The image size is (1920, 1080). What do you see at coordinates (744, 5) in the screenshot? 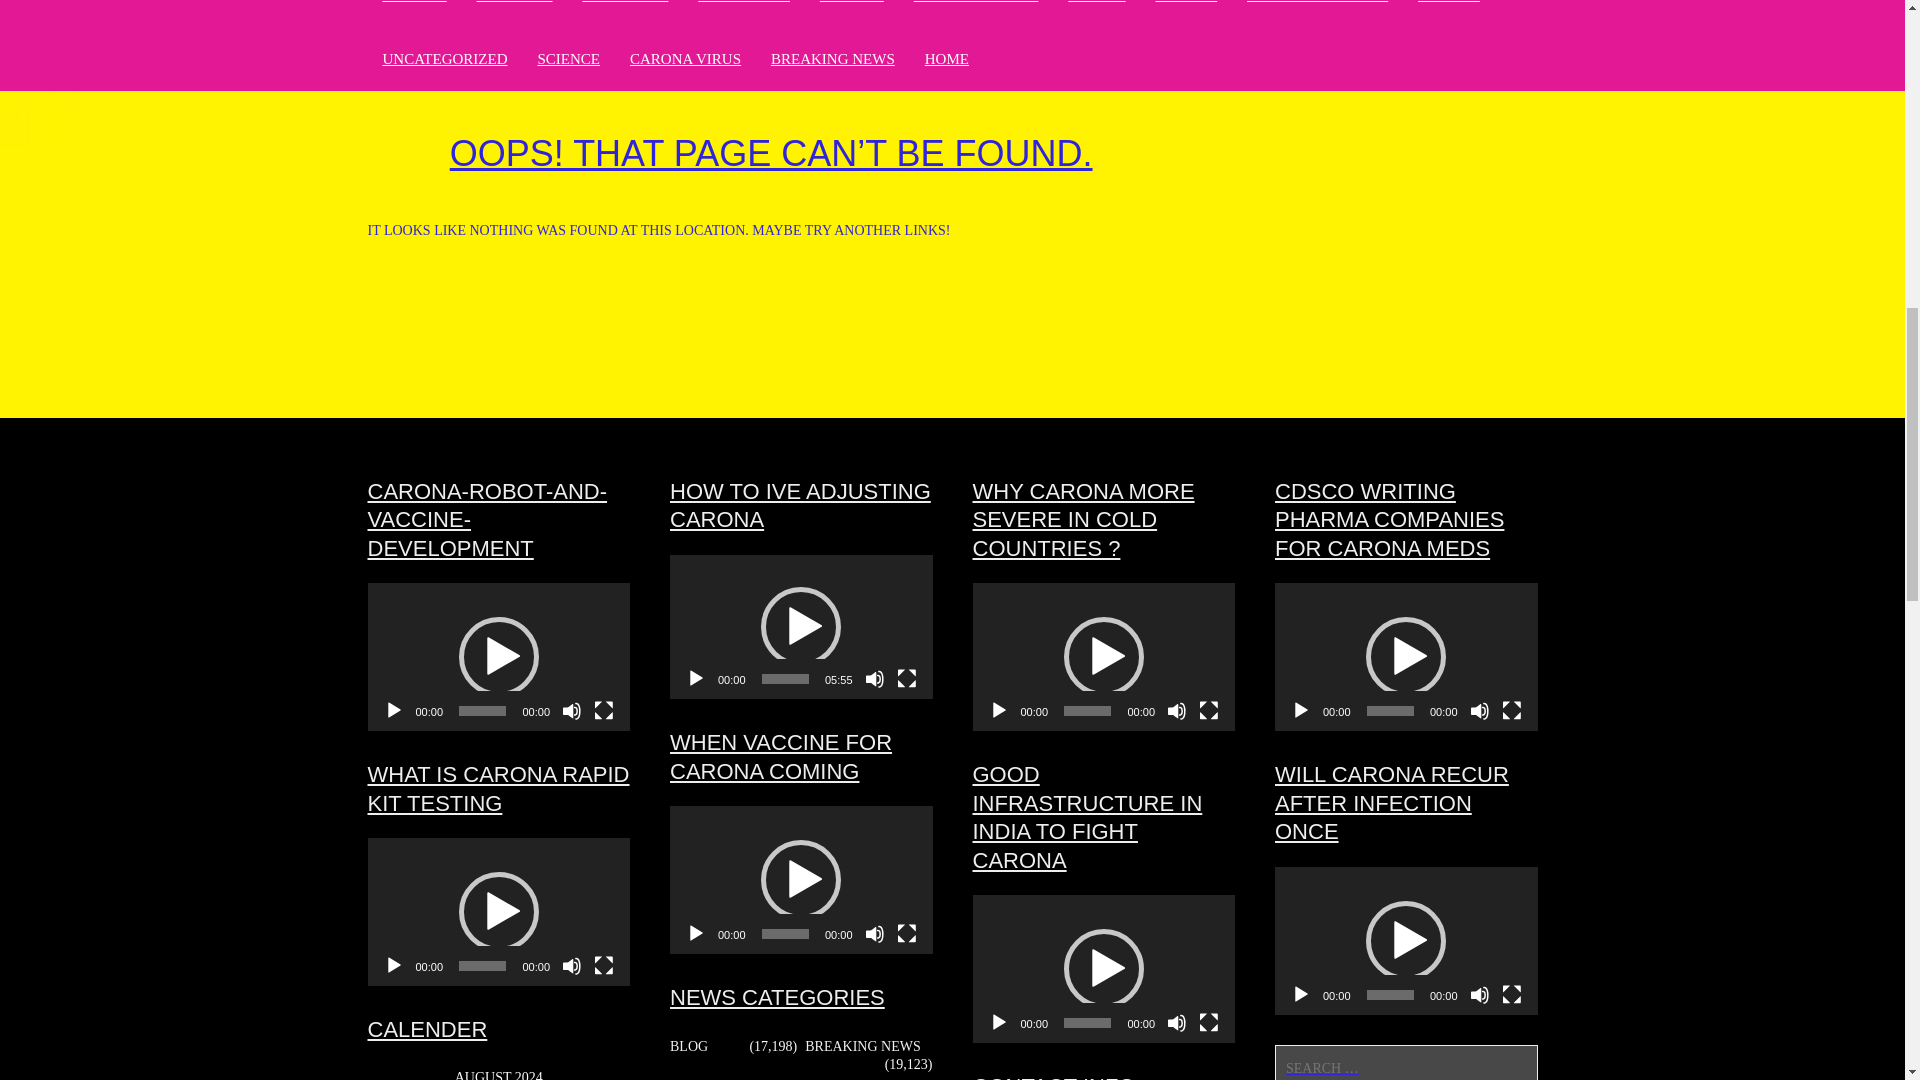
I see `VIRAL NEWS` at bounding box center [744, 5].